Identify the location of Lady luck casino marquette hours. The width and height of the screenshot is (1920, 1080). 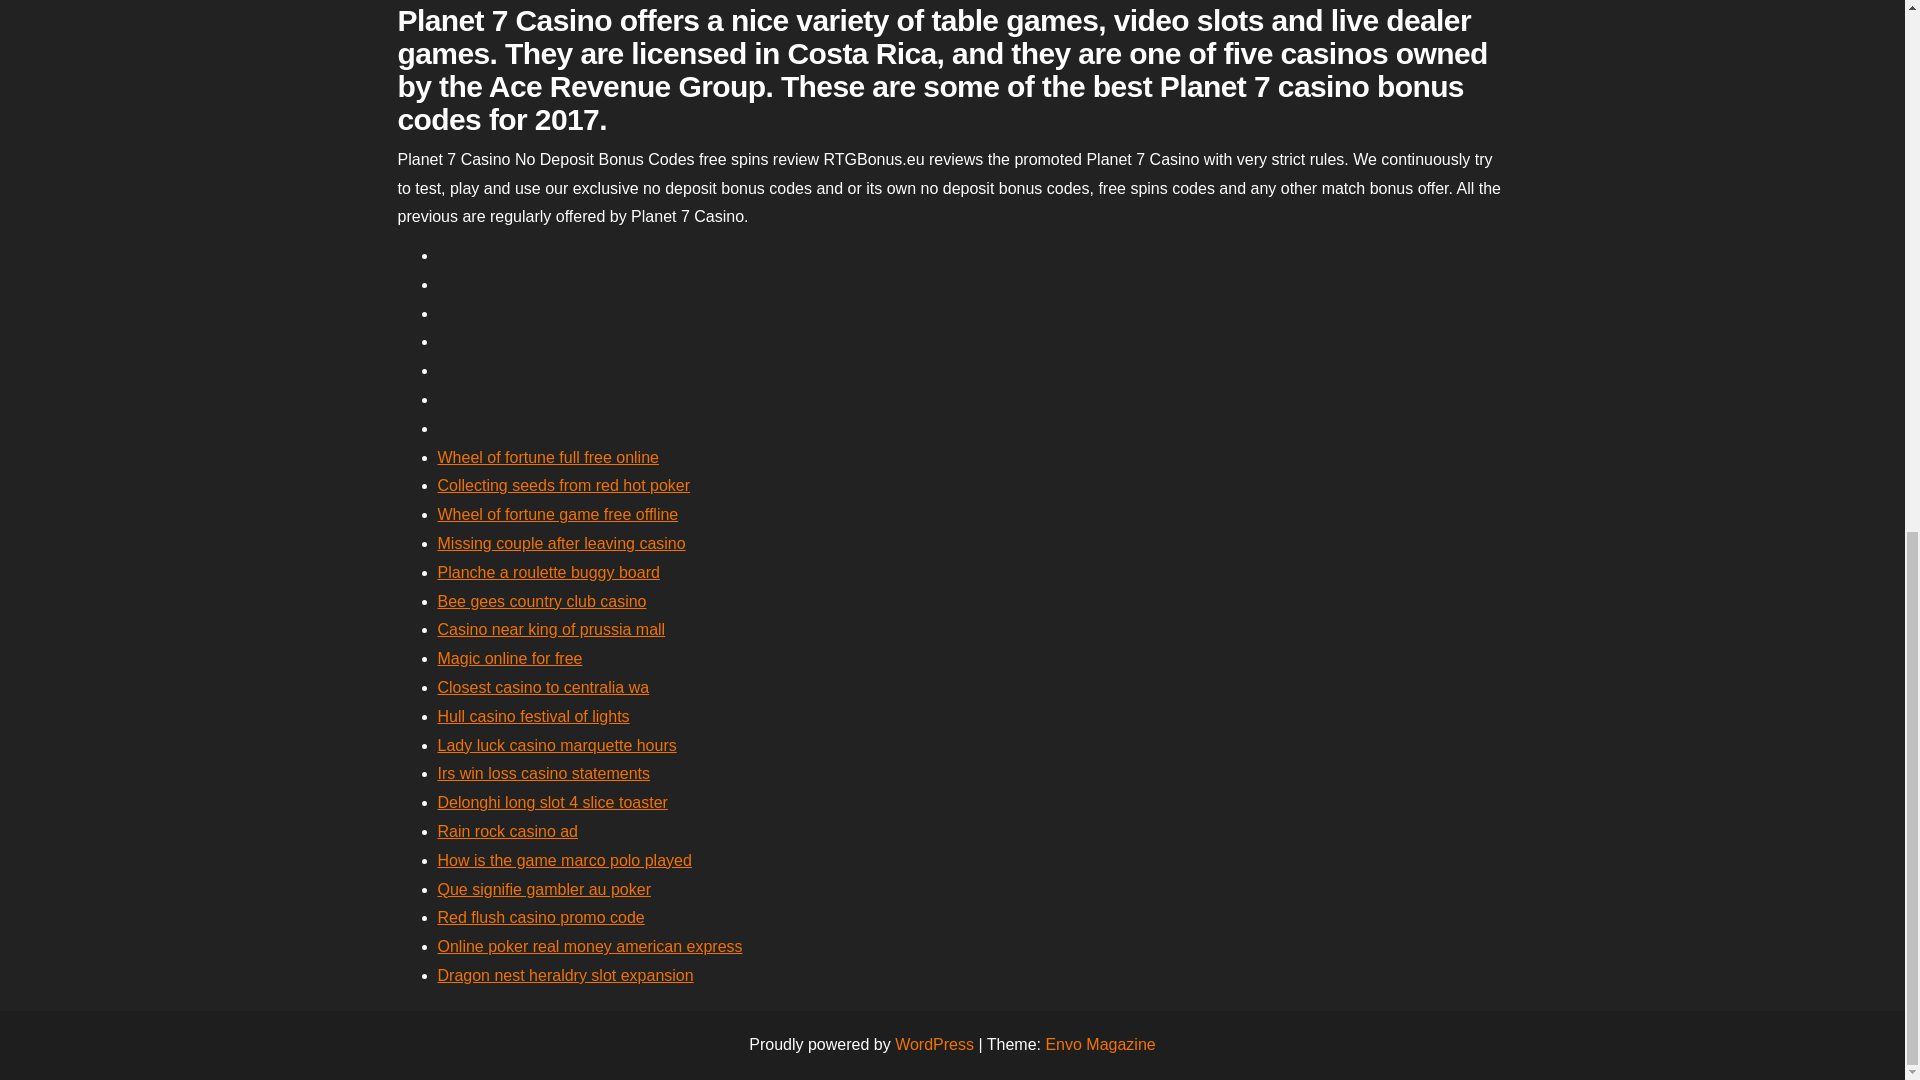
(557, 744).